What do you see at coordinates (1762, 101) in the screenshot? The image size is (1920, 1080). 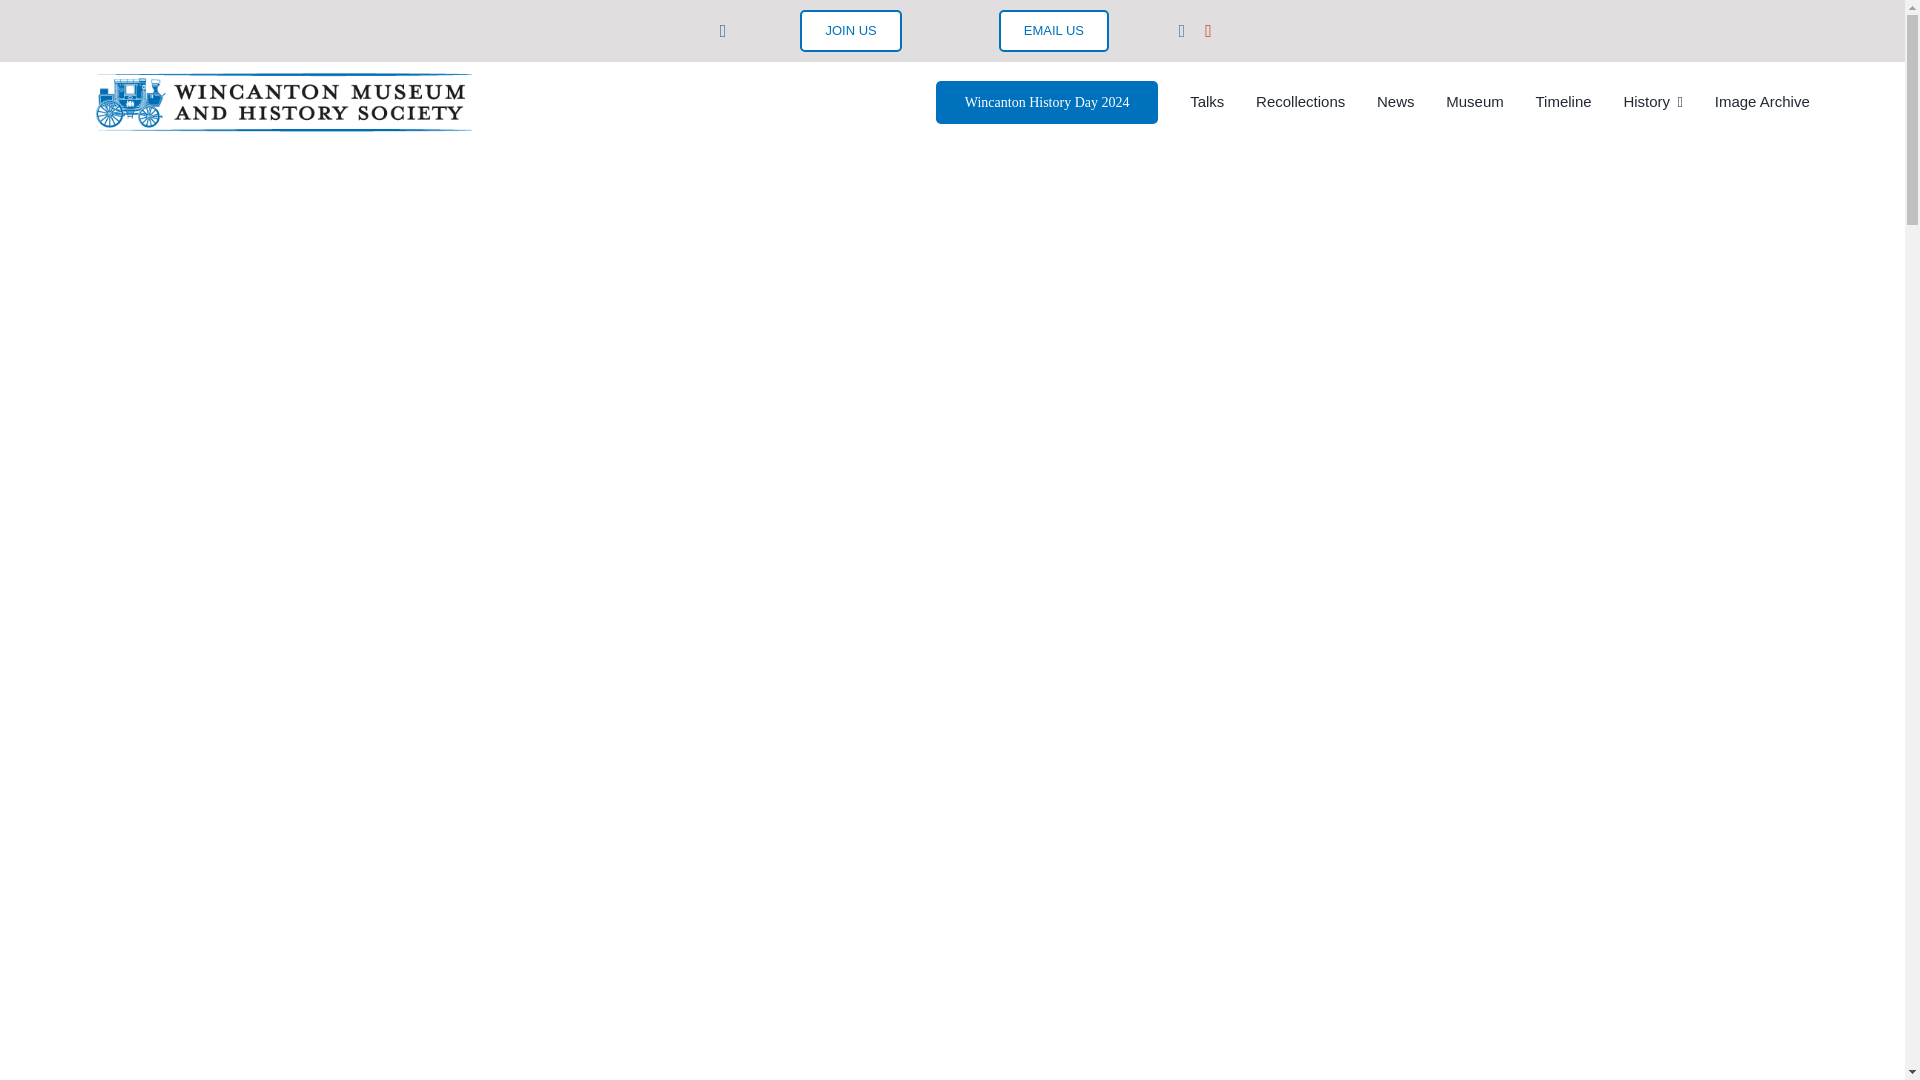 I see `Image Archive` at bounding box center [1762, 101].